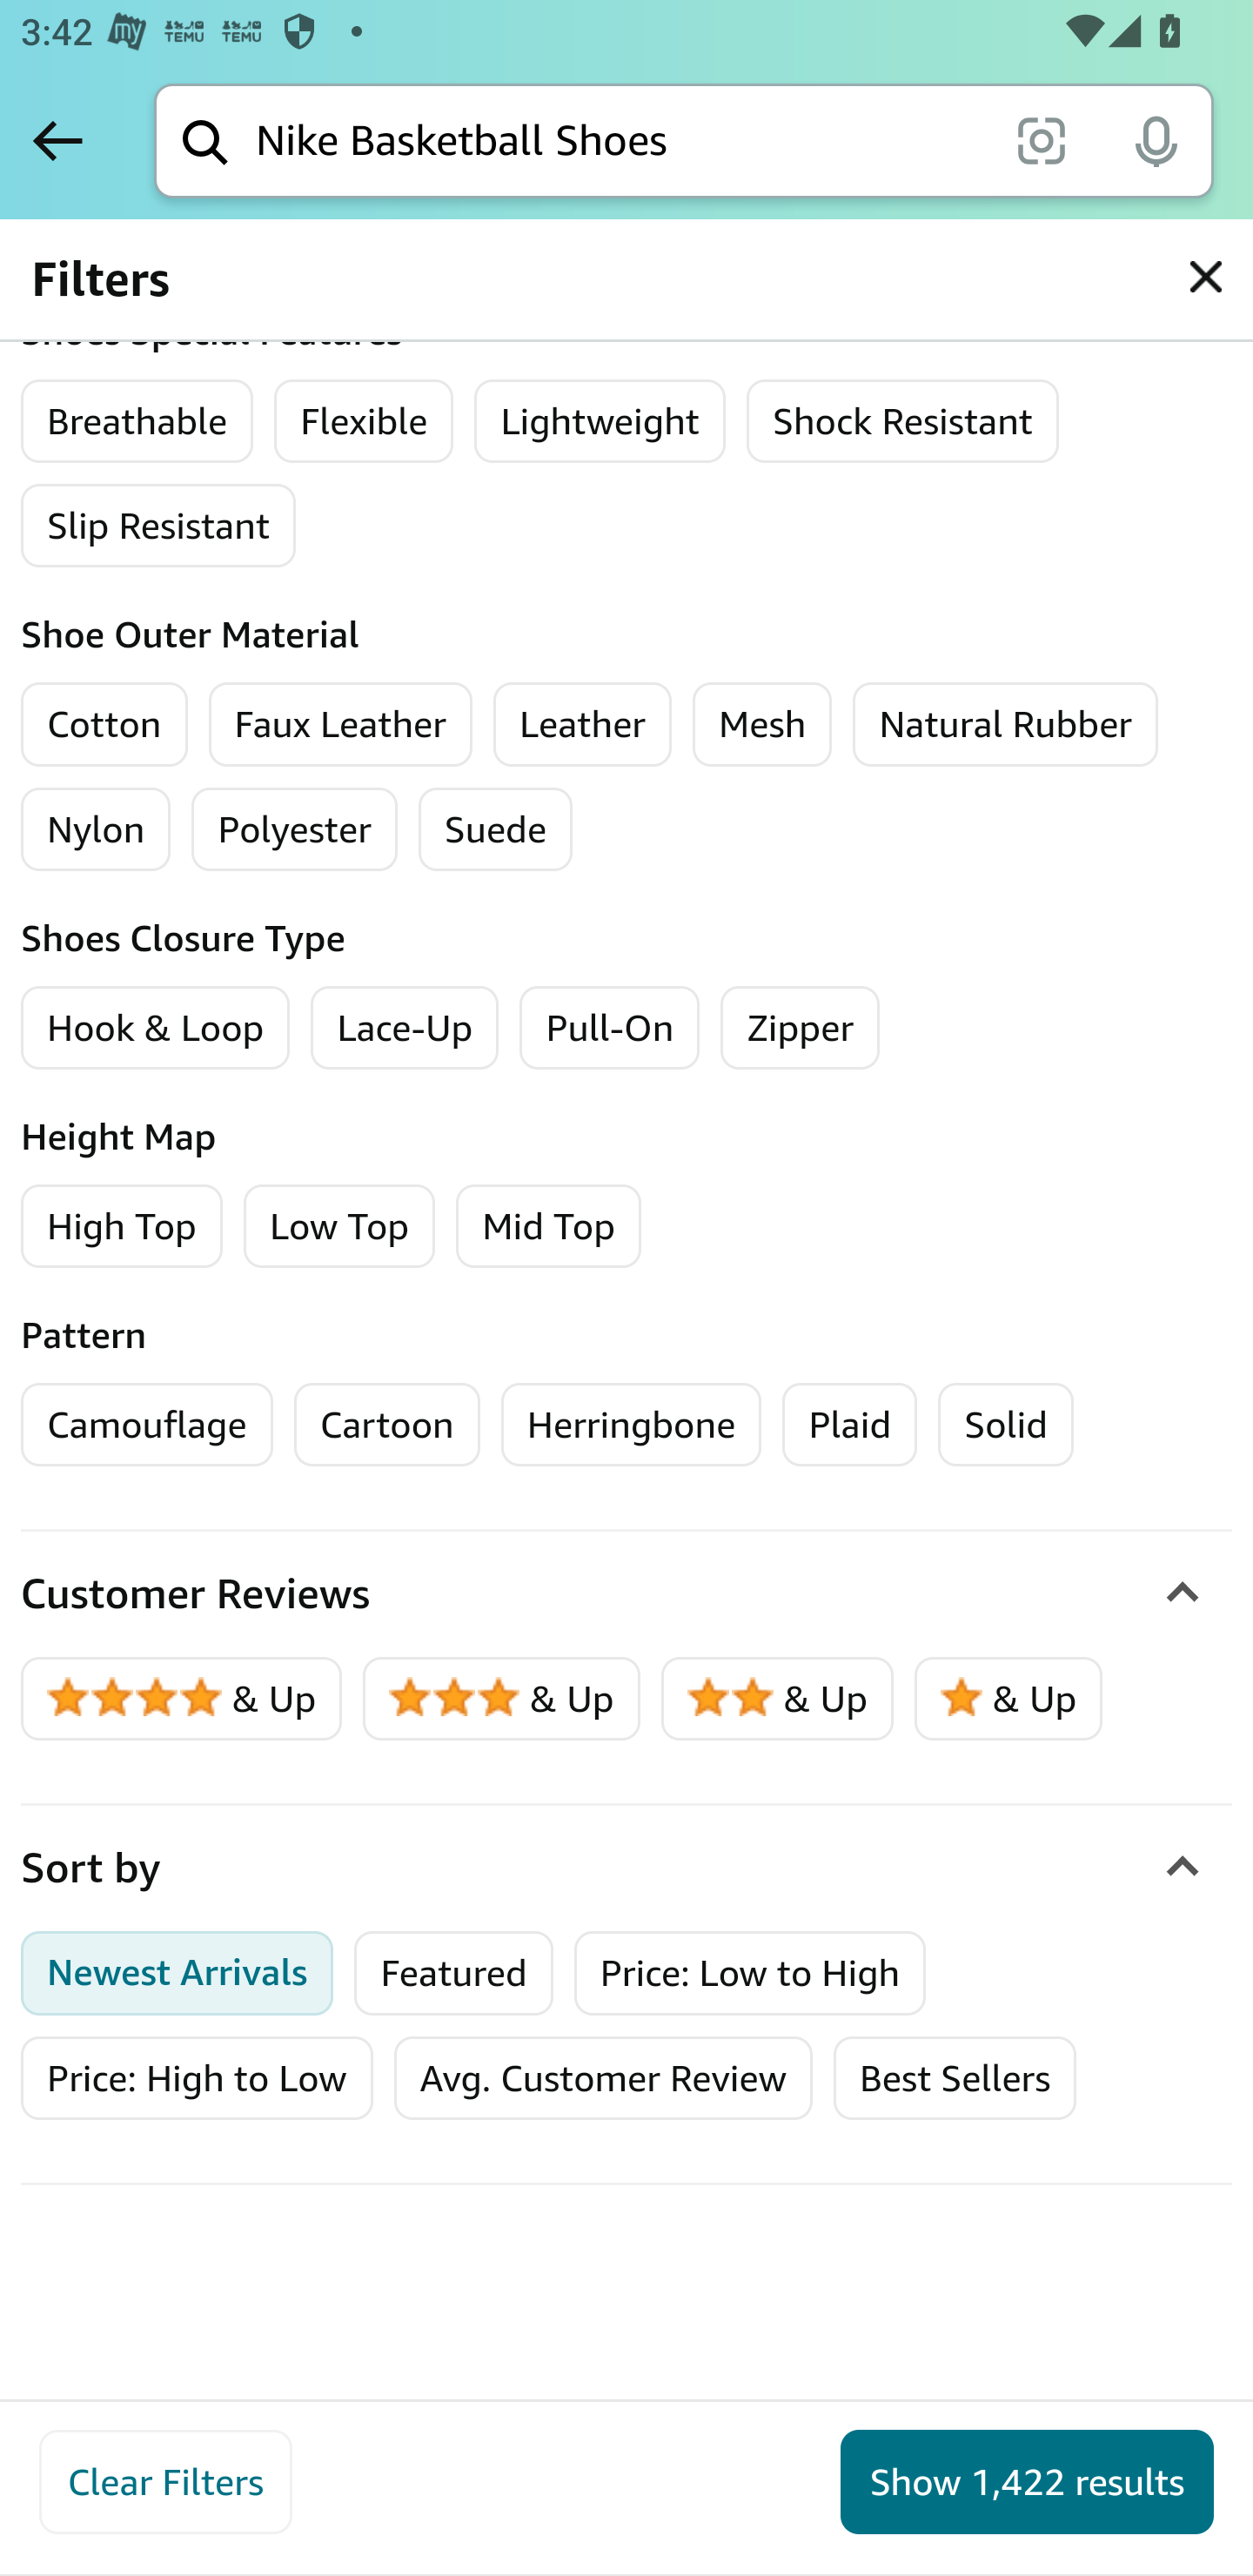 The height and width of the screenshot is (2576, 1253). I want to click on Leather, so click(583, 725).